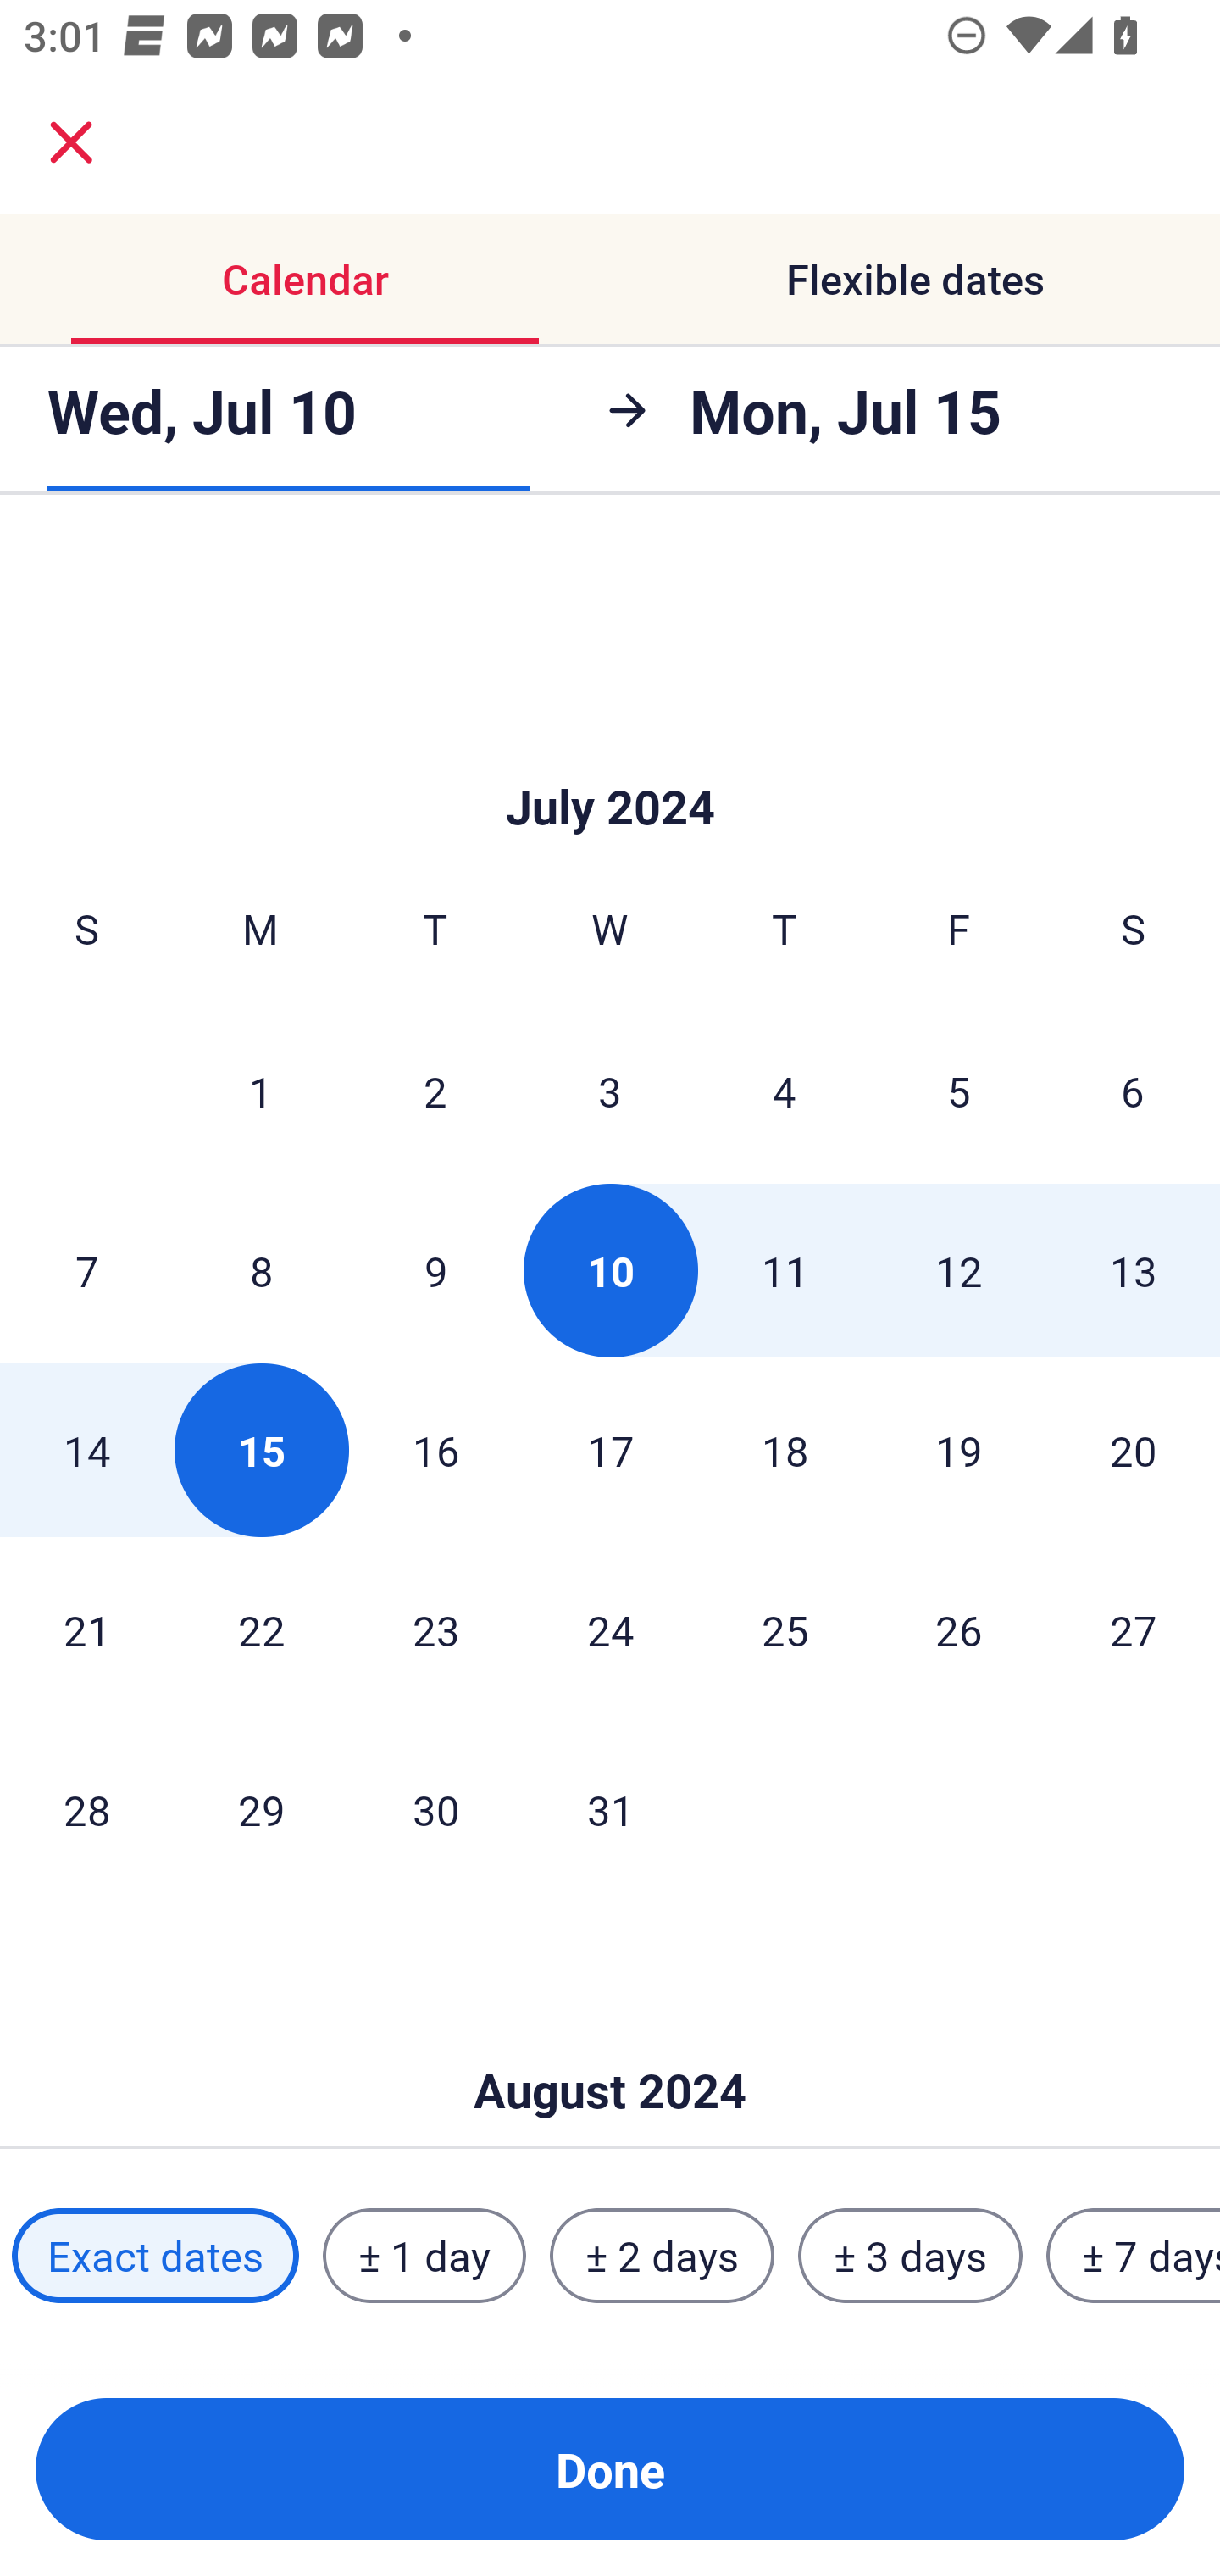 The width and height of the screenshot is (1220, 2576). I want to click on 16 Tuesday, July 16, 2024, so click(435, 1450).